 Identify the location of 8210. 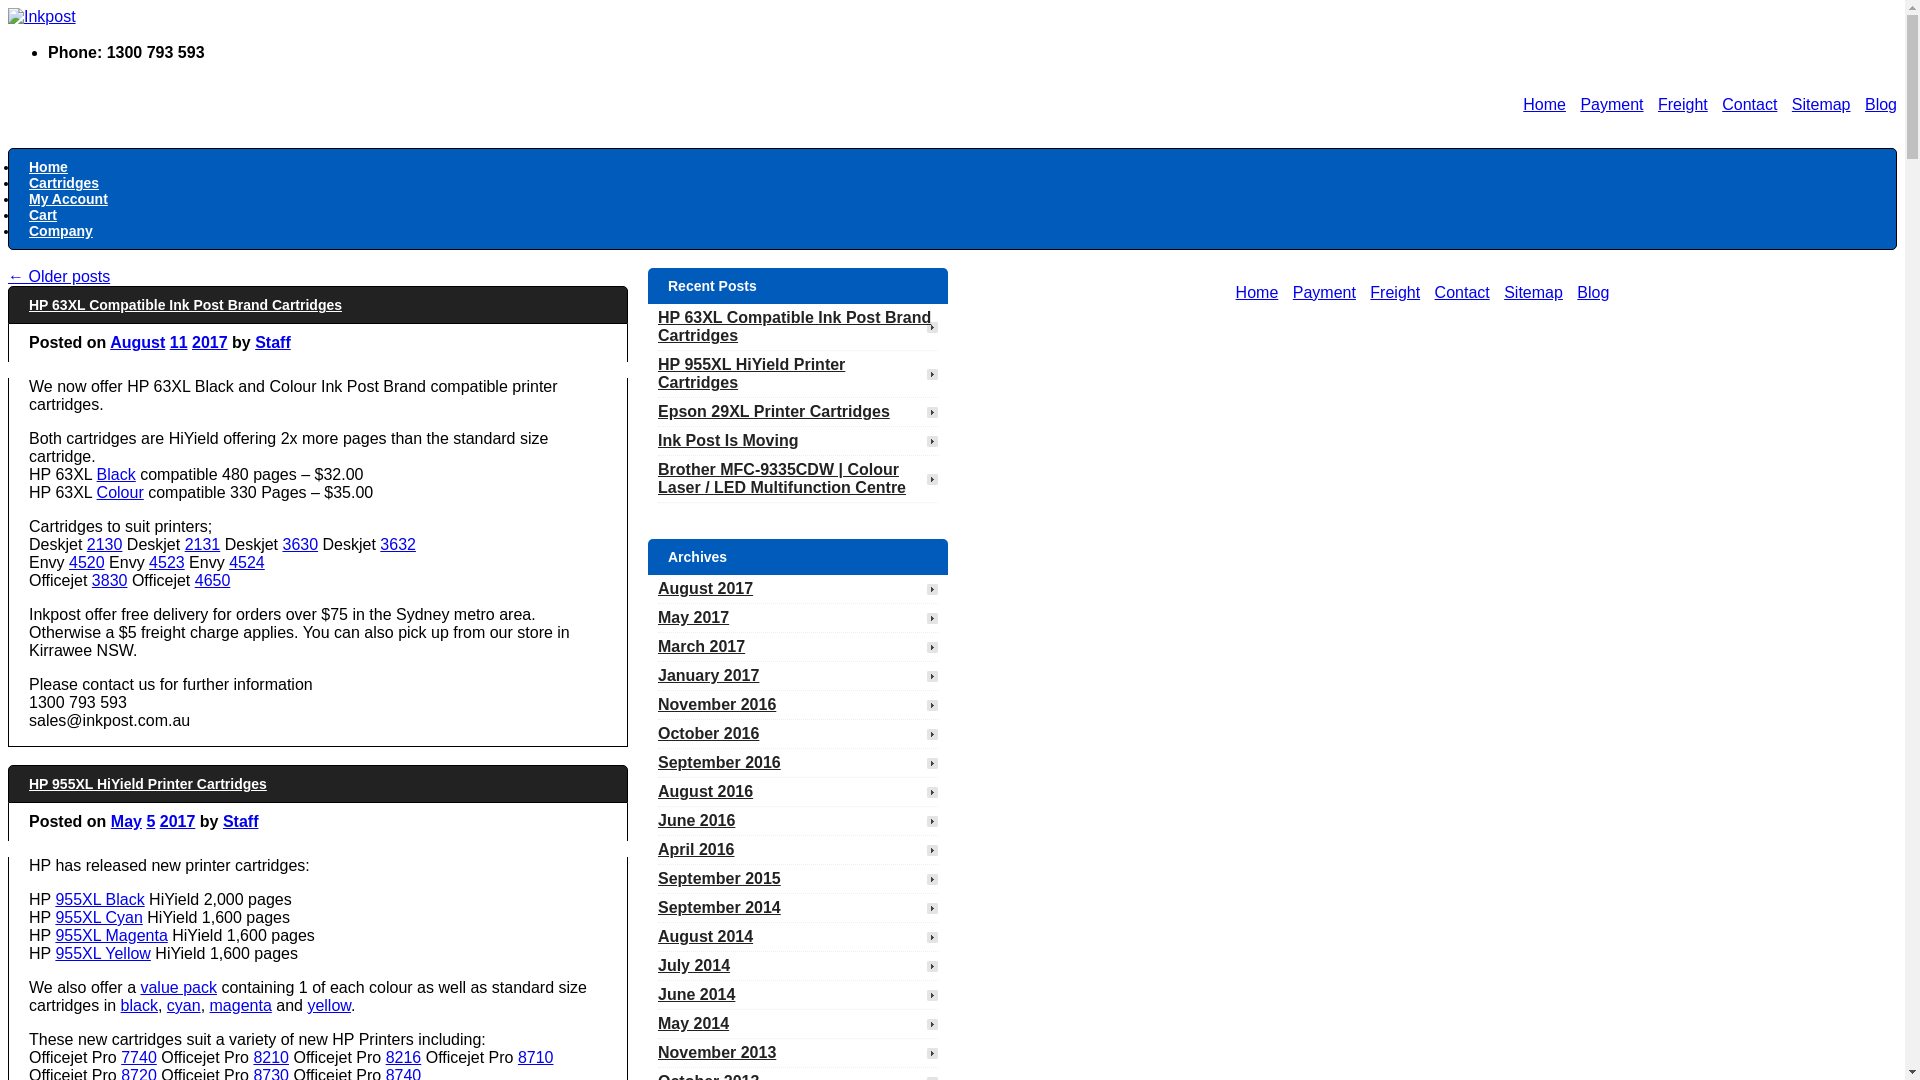
(271, 1058).